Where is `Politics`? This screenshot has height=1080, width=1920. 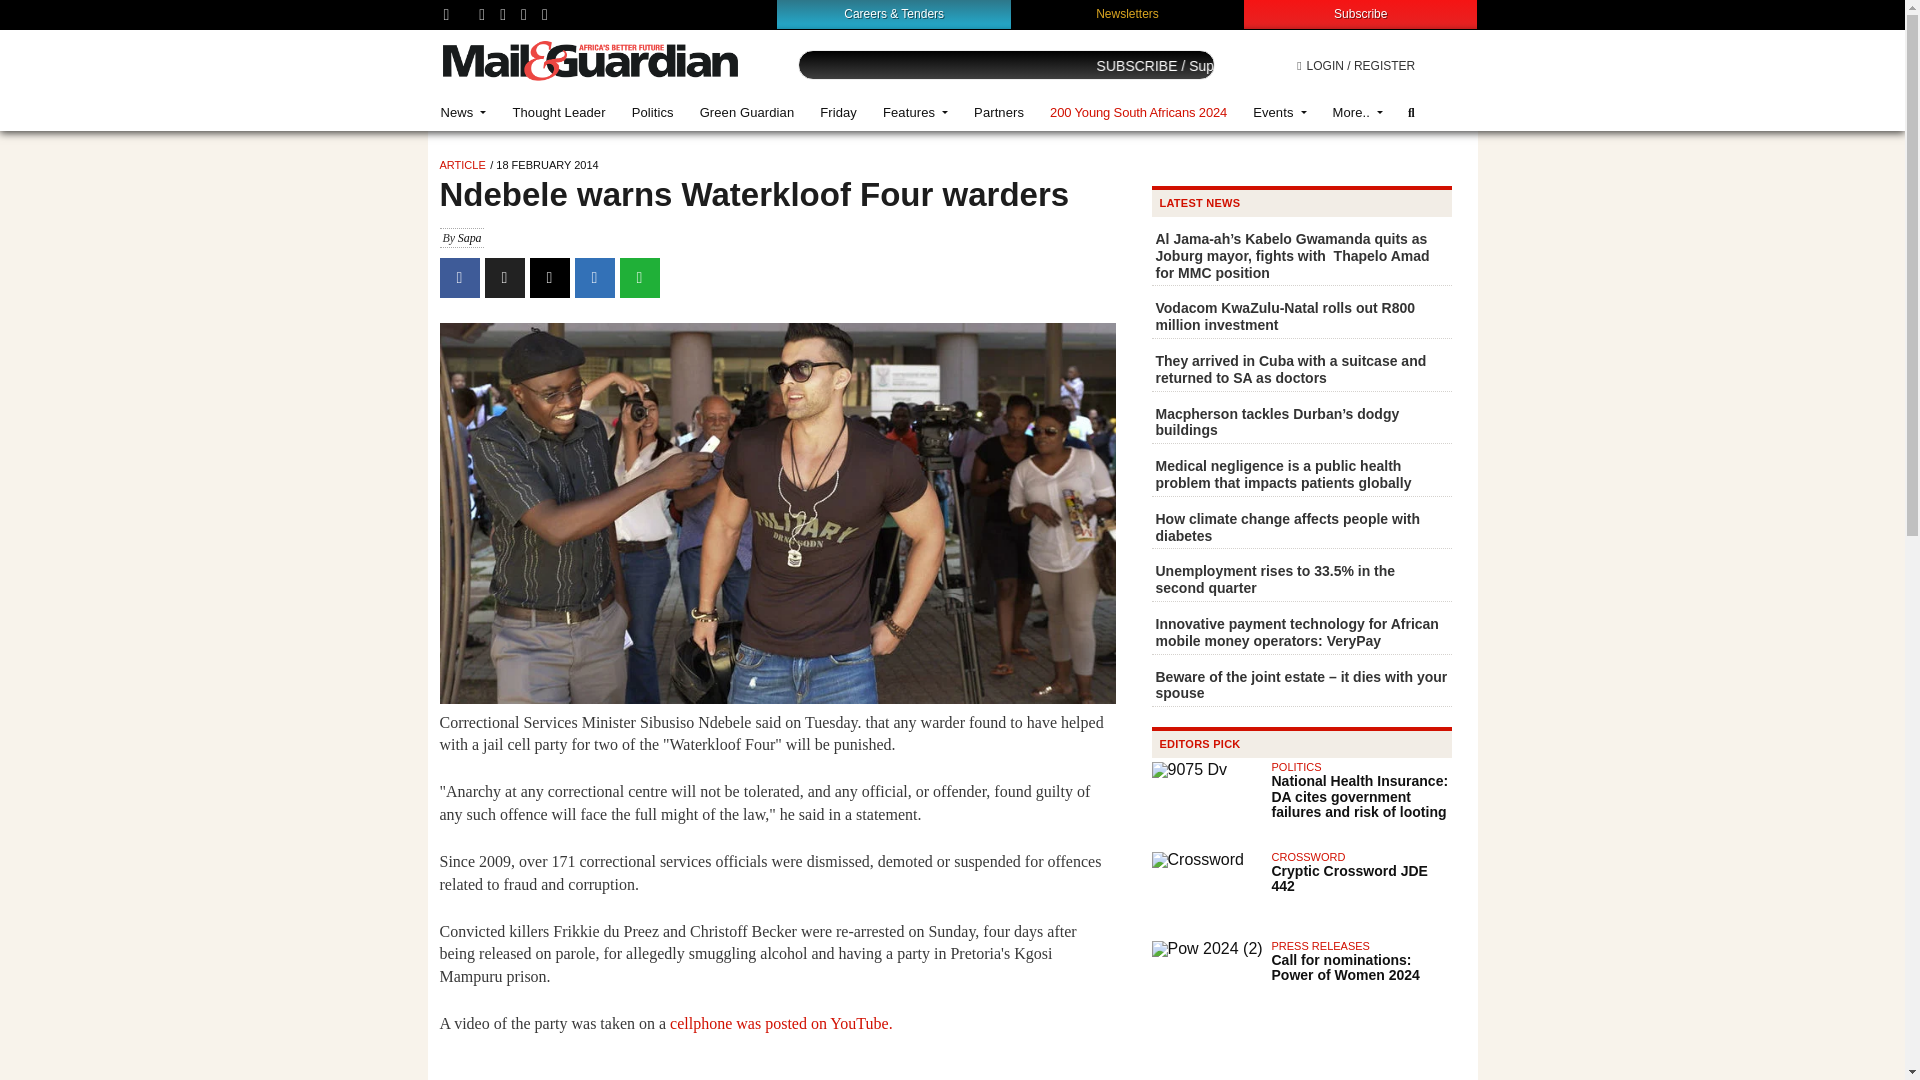
Politics is located at coordinates (652, 112).